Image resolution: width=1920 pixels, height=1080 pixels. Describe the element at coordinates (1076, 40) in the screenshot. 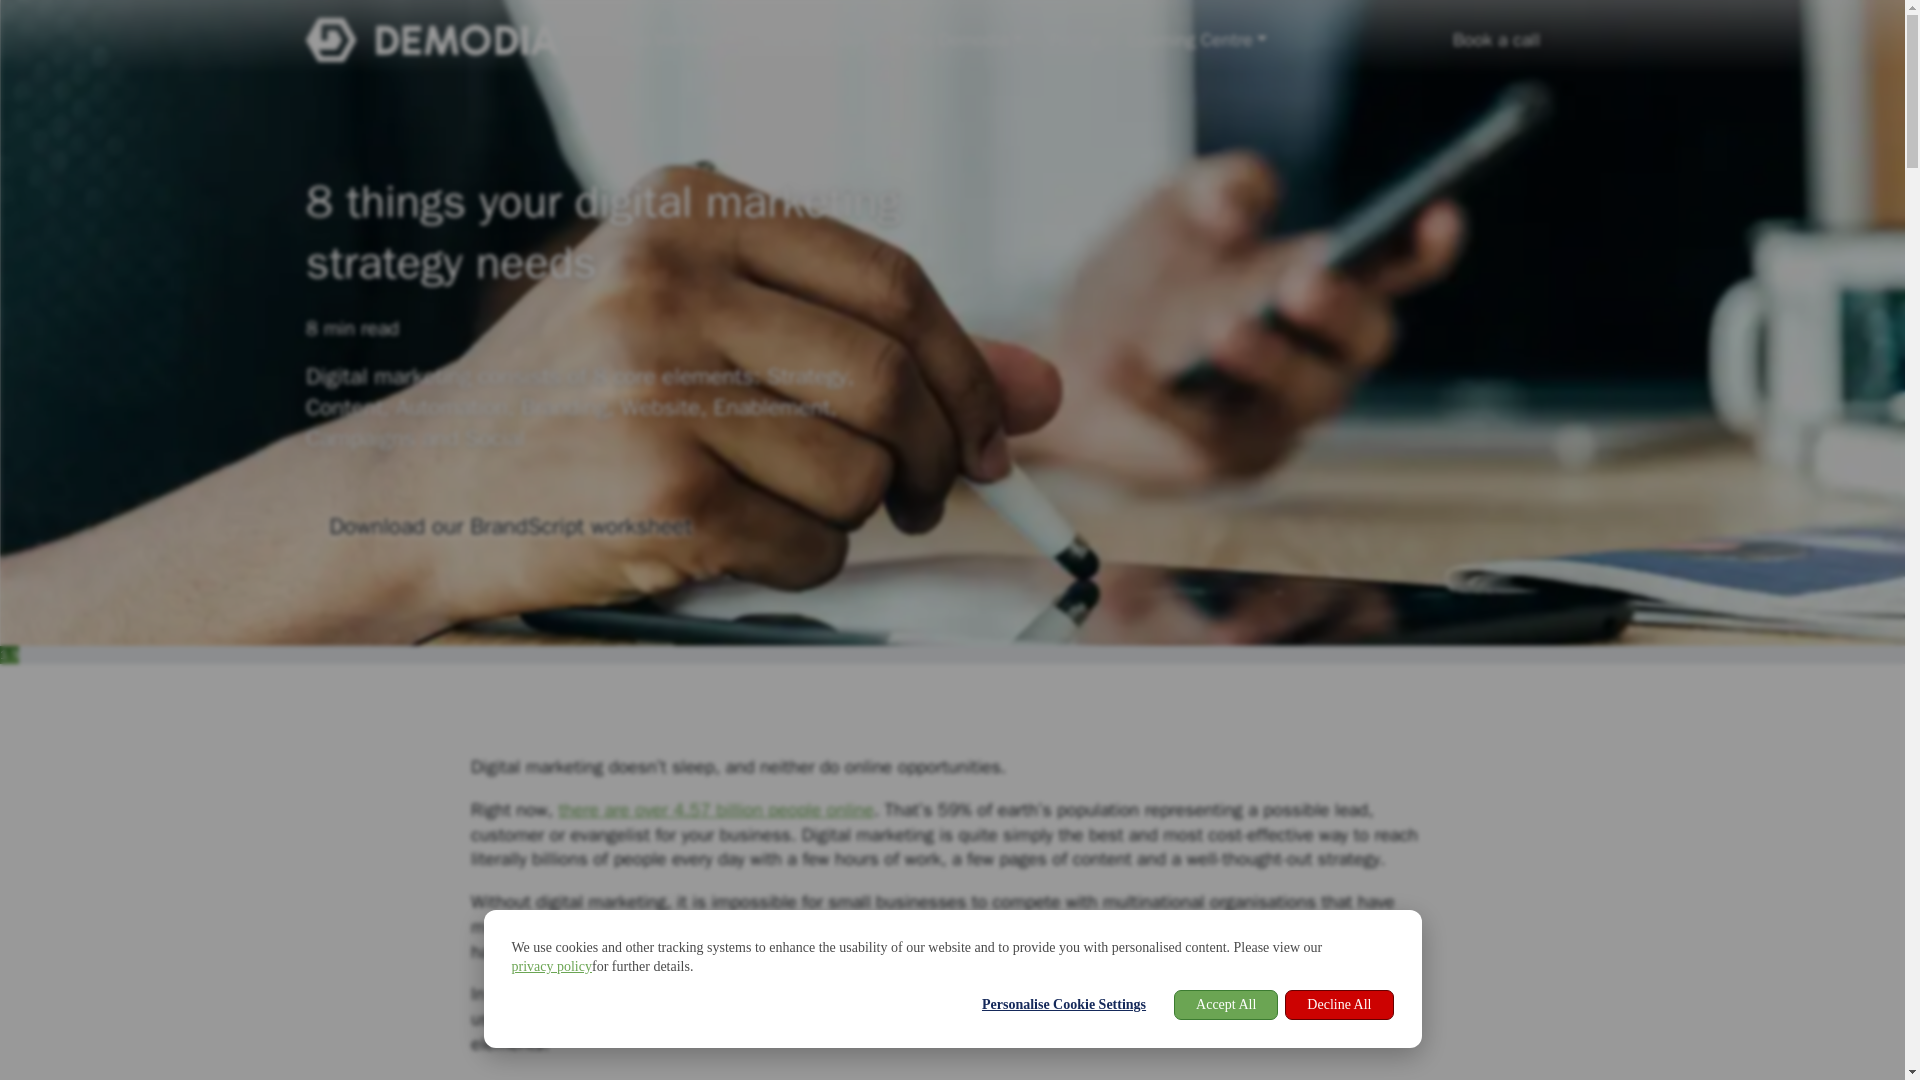

I see `Pricing` at that location.